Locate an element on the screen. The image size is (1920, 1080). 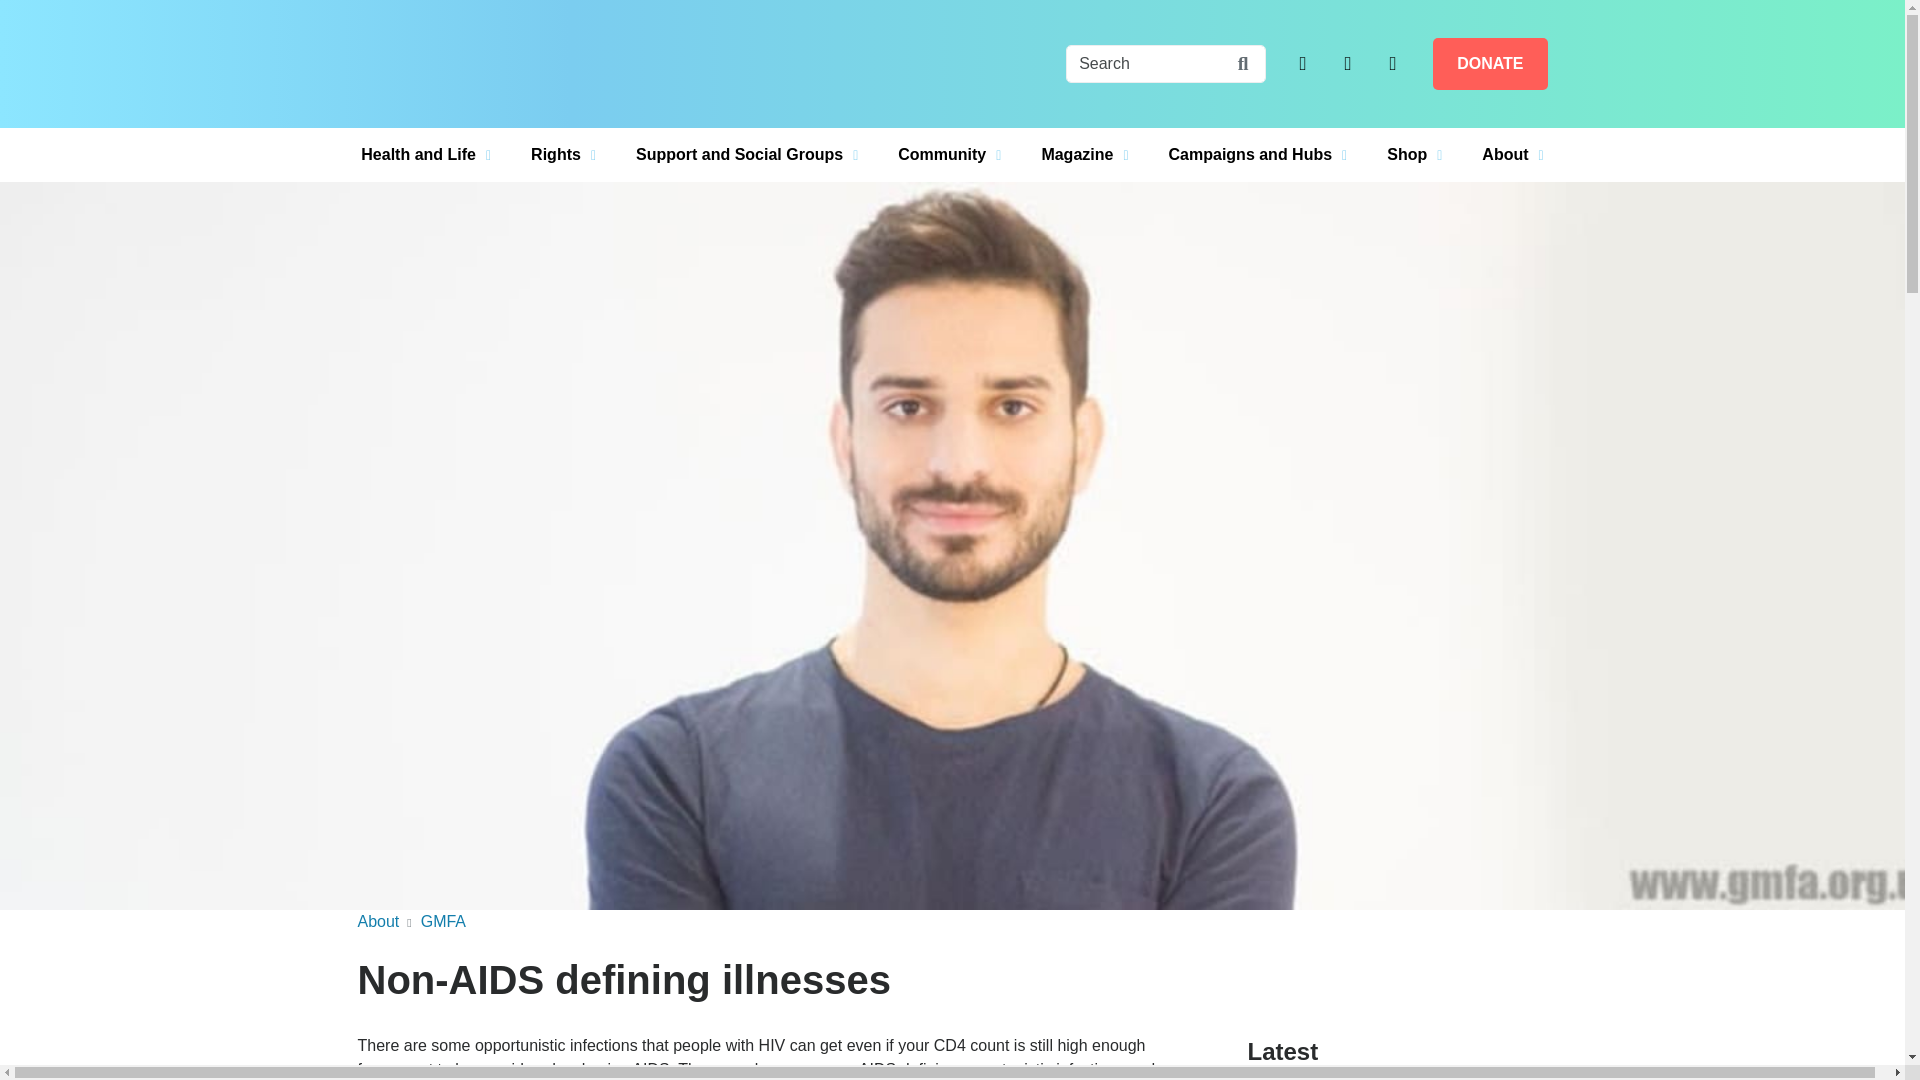
Health and Life drop down menu is located at coordinates (426, 155).